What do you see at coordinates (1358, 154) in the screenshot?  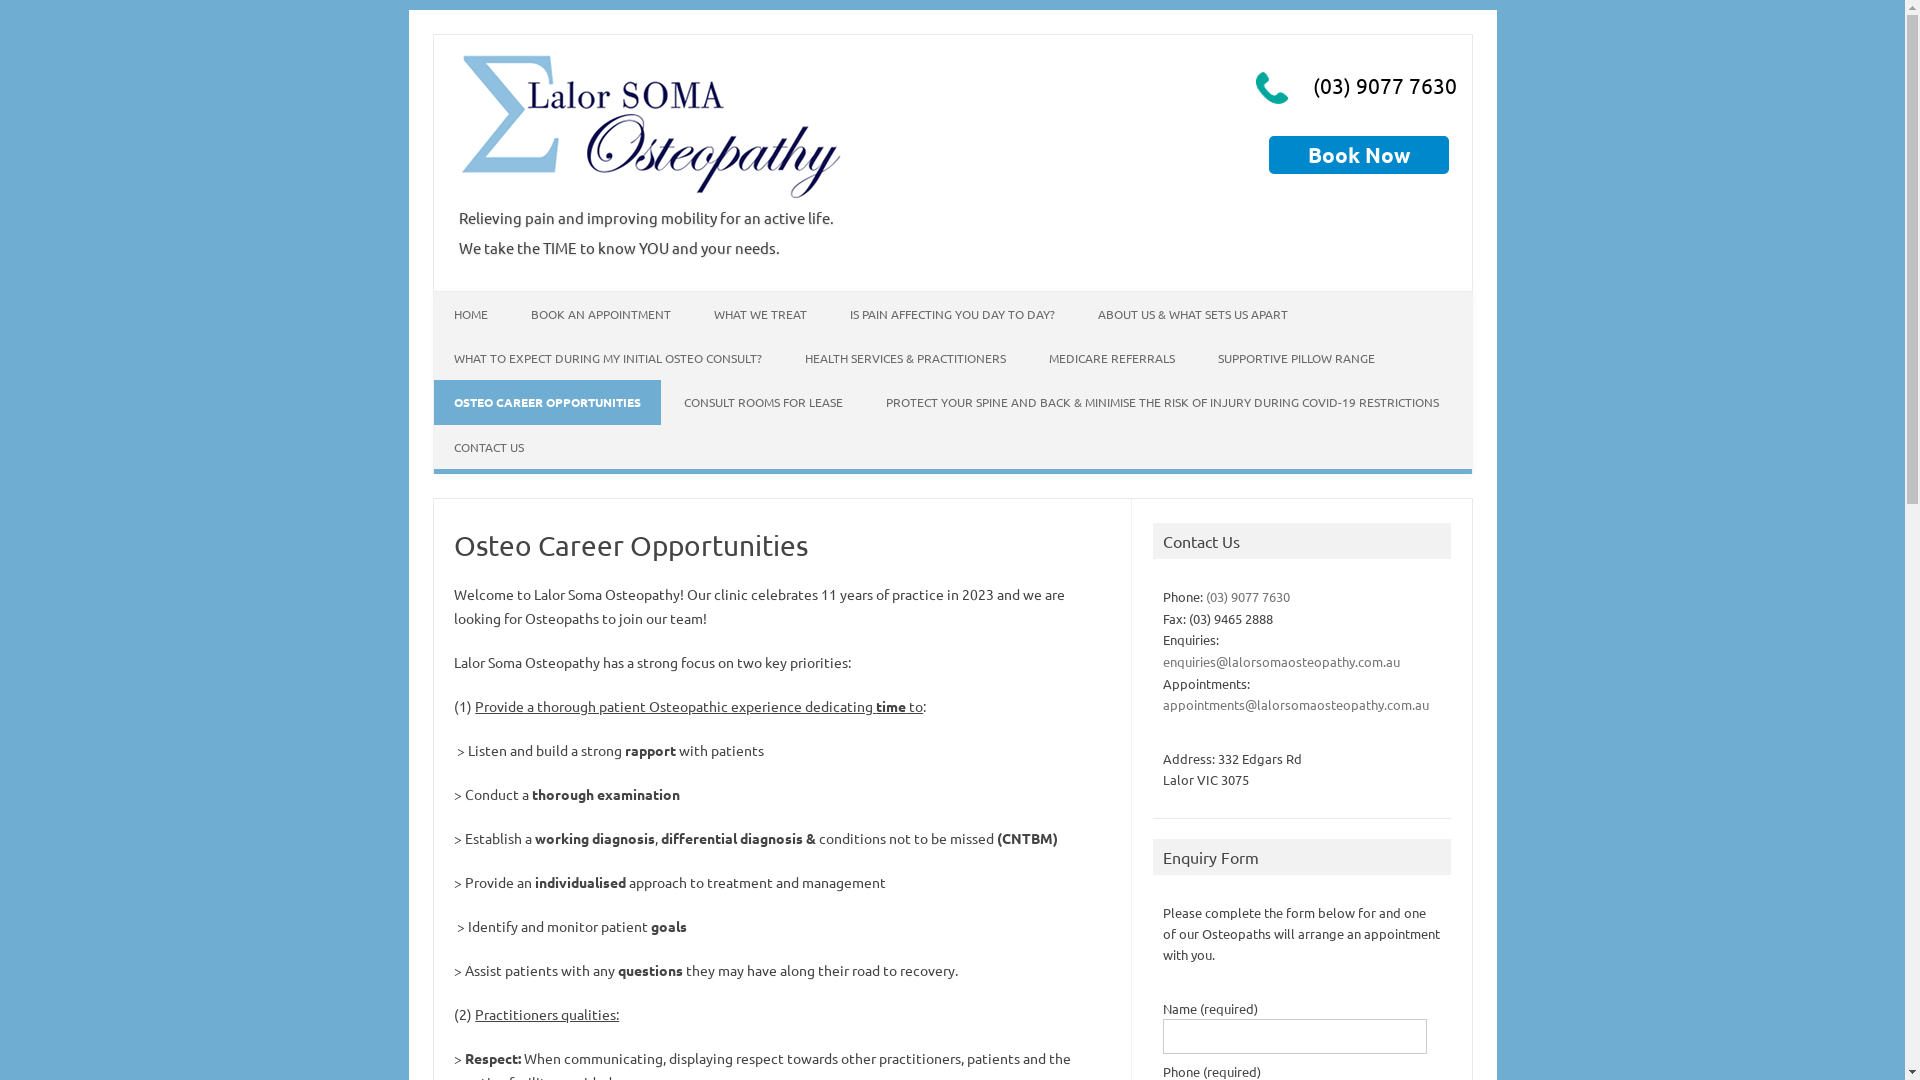 I see `Book Now` at bounding box center [1358, 154].